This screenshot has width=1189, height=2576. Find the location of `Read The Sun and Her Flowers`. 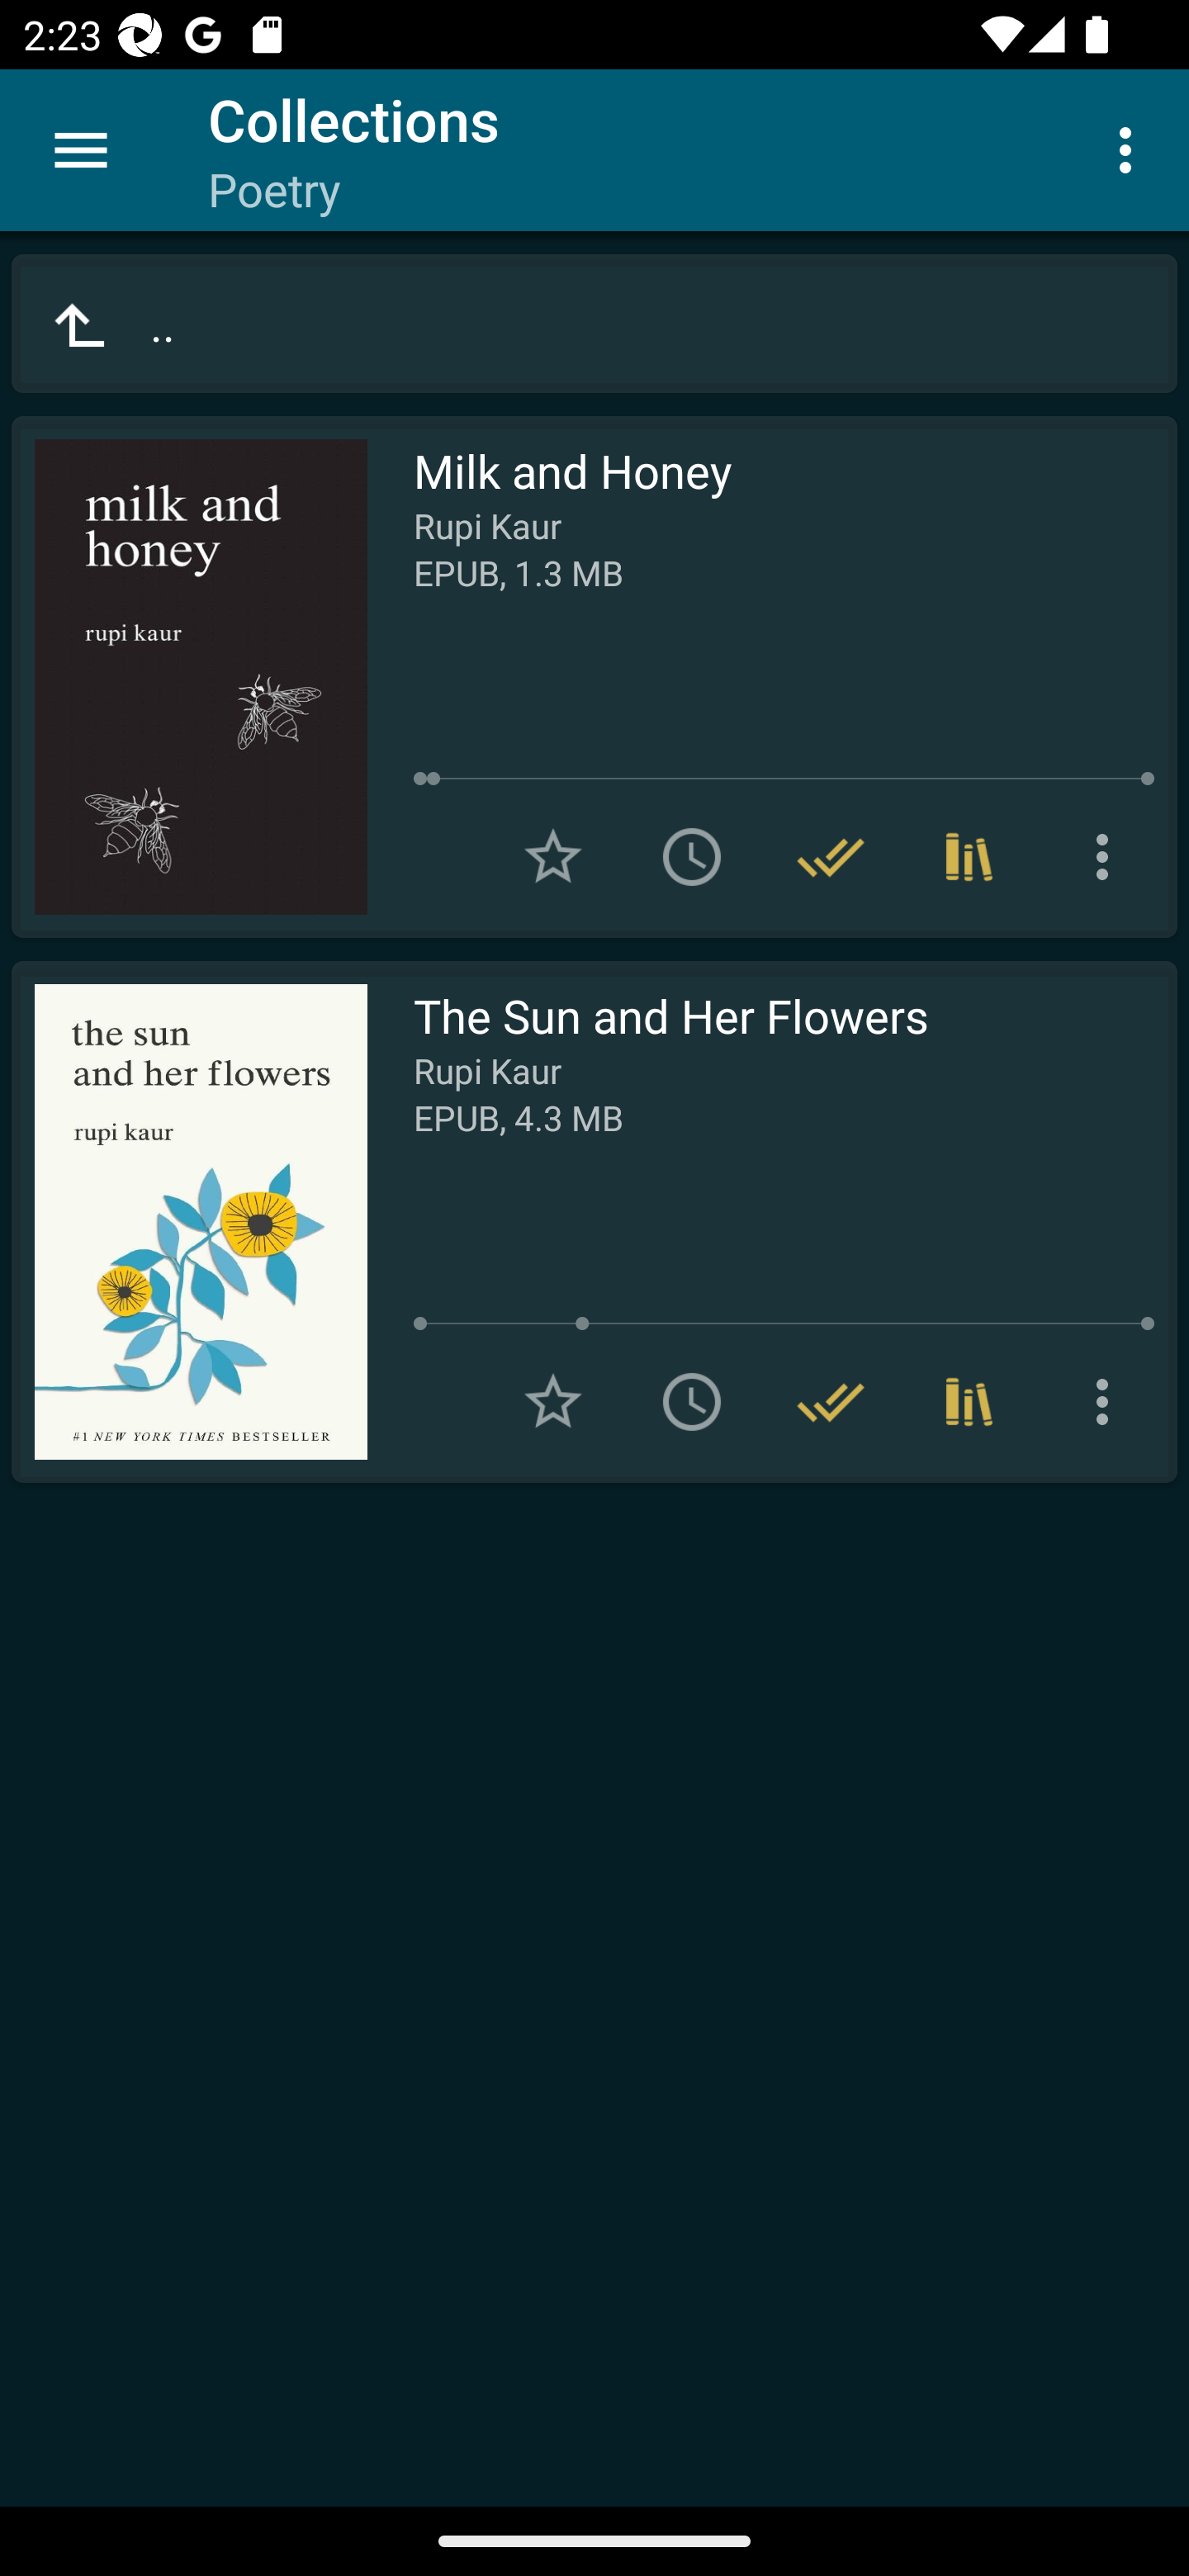

Read The Sun and Her Flowers is located at coordinates (189, 1222).